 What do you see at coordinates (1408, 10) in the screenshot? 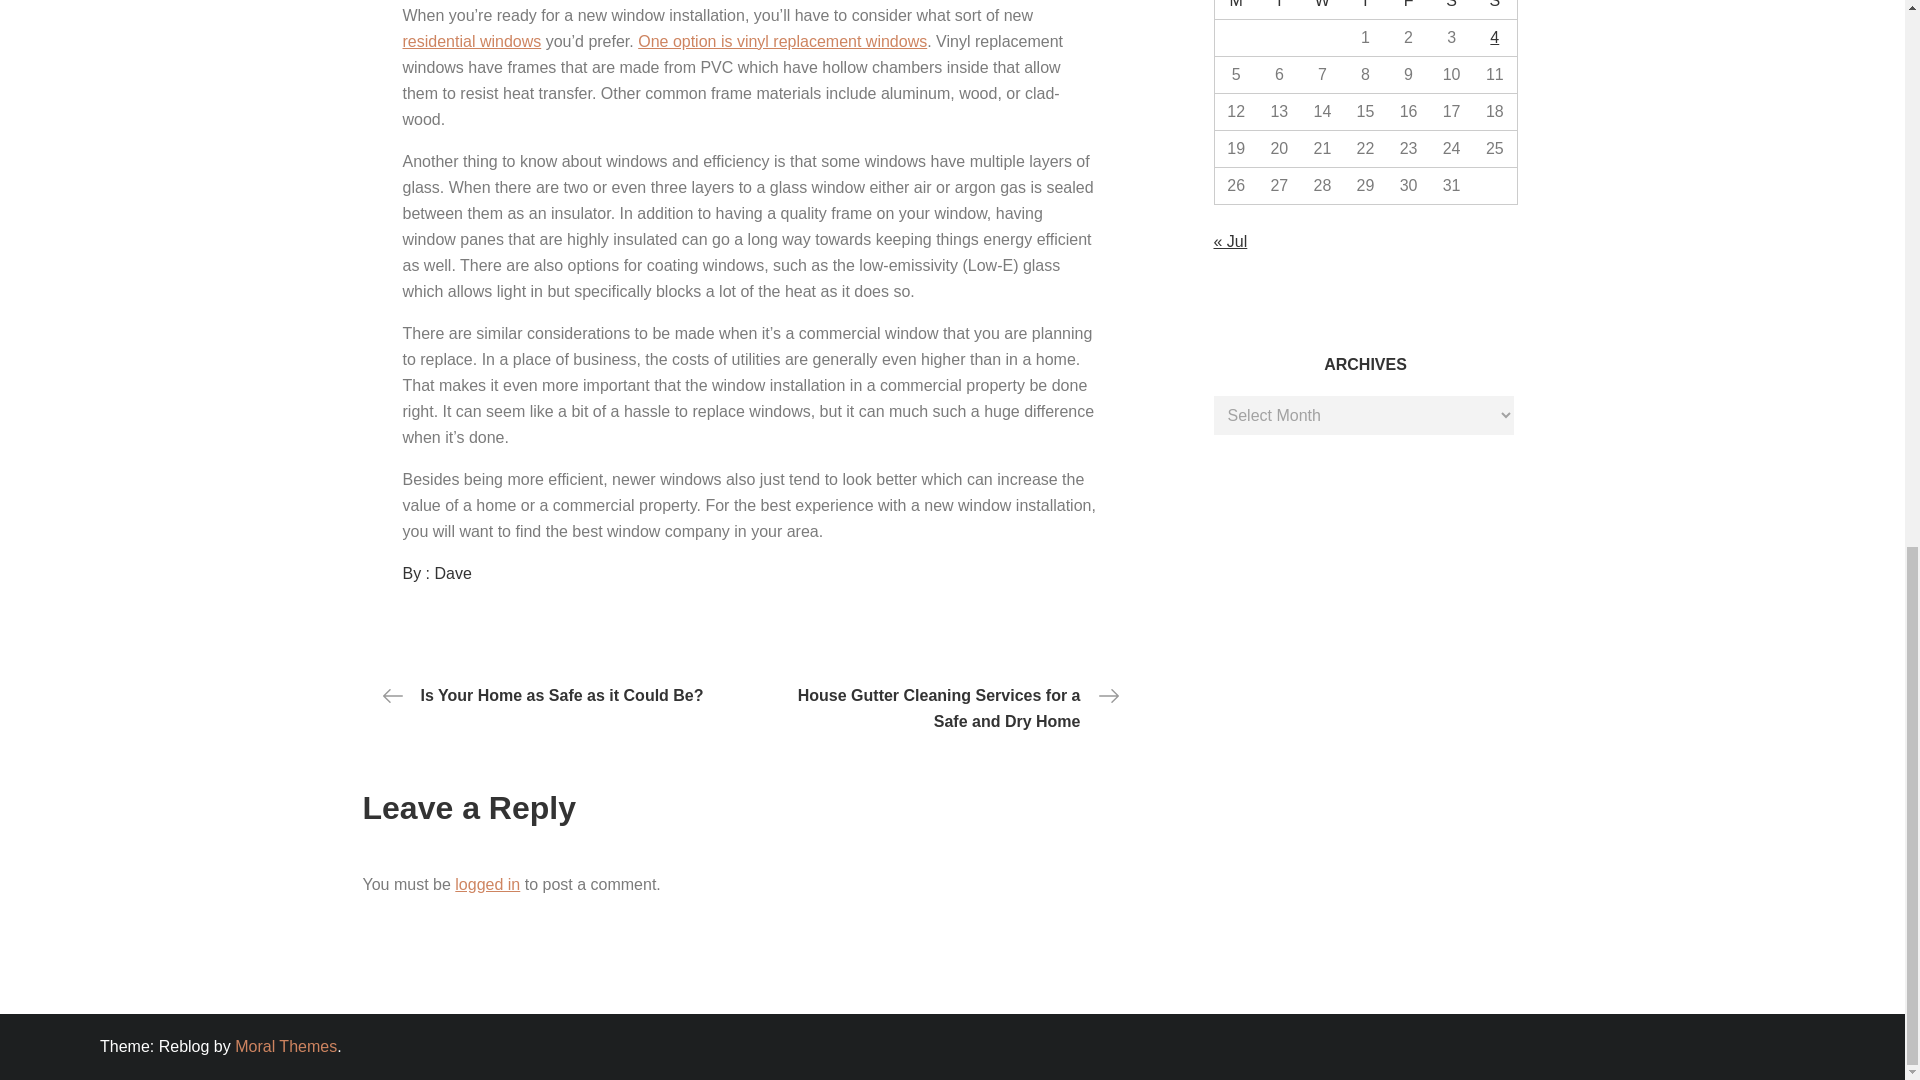
I see `Friday` at bounding box center [1408, 10].